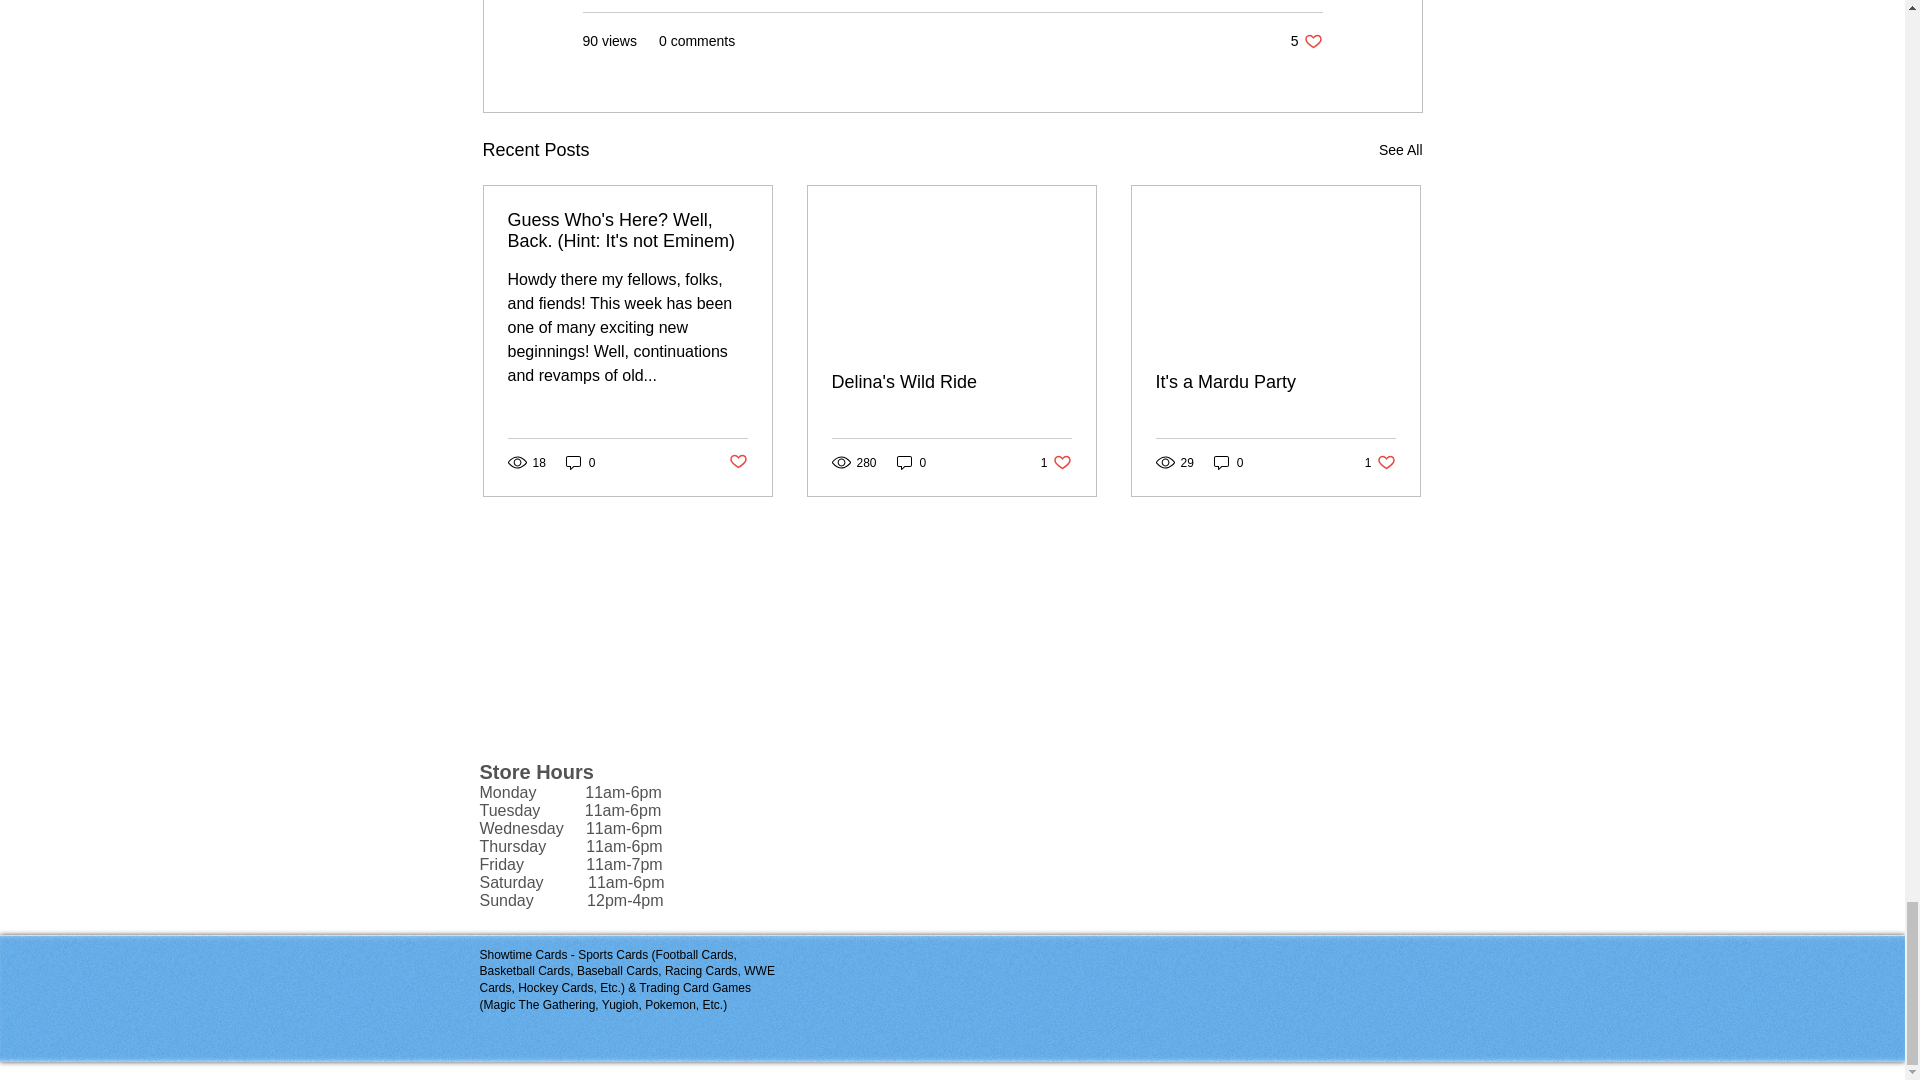 The height and width of the screenshot is (1080, 1920). What do you see at coordinates (1306, 41) in the screenshot?
I see `0` at bounding box center [1306, 41].